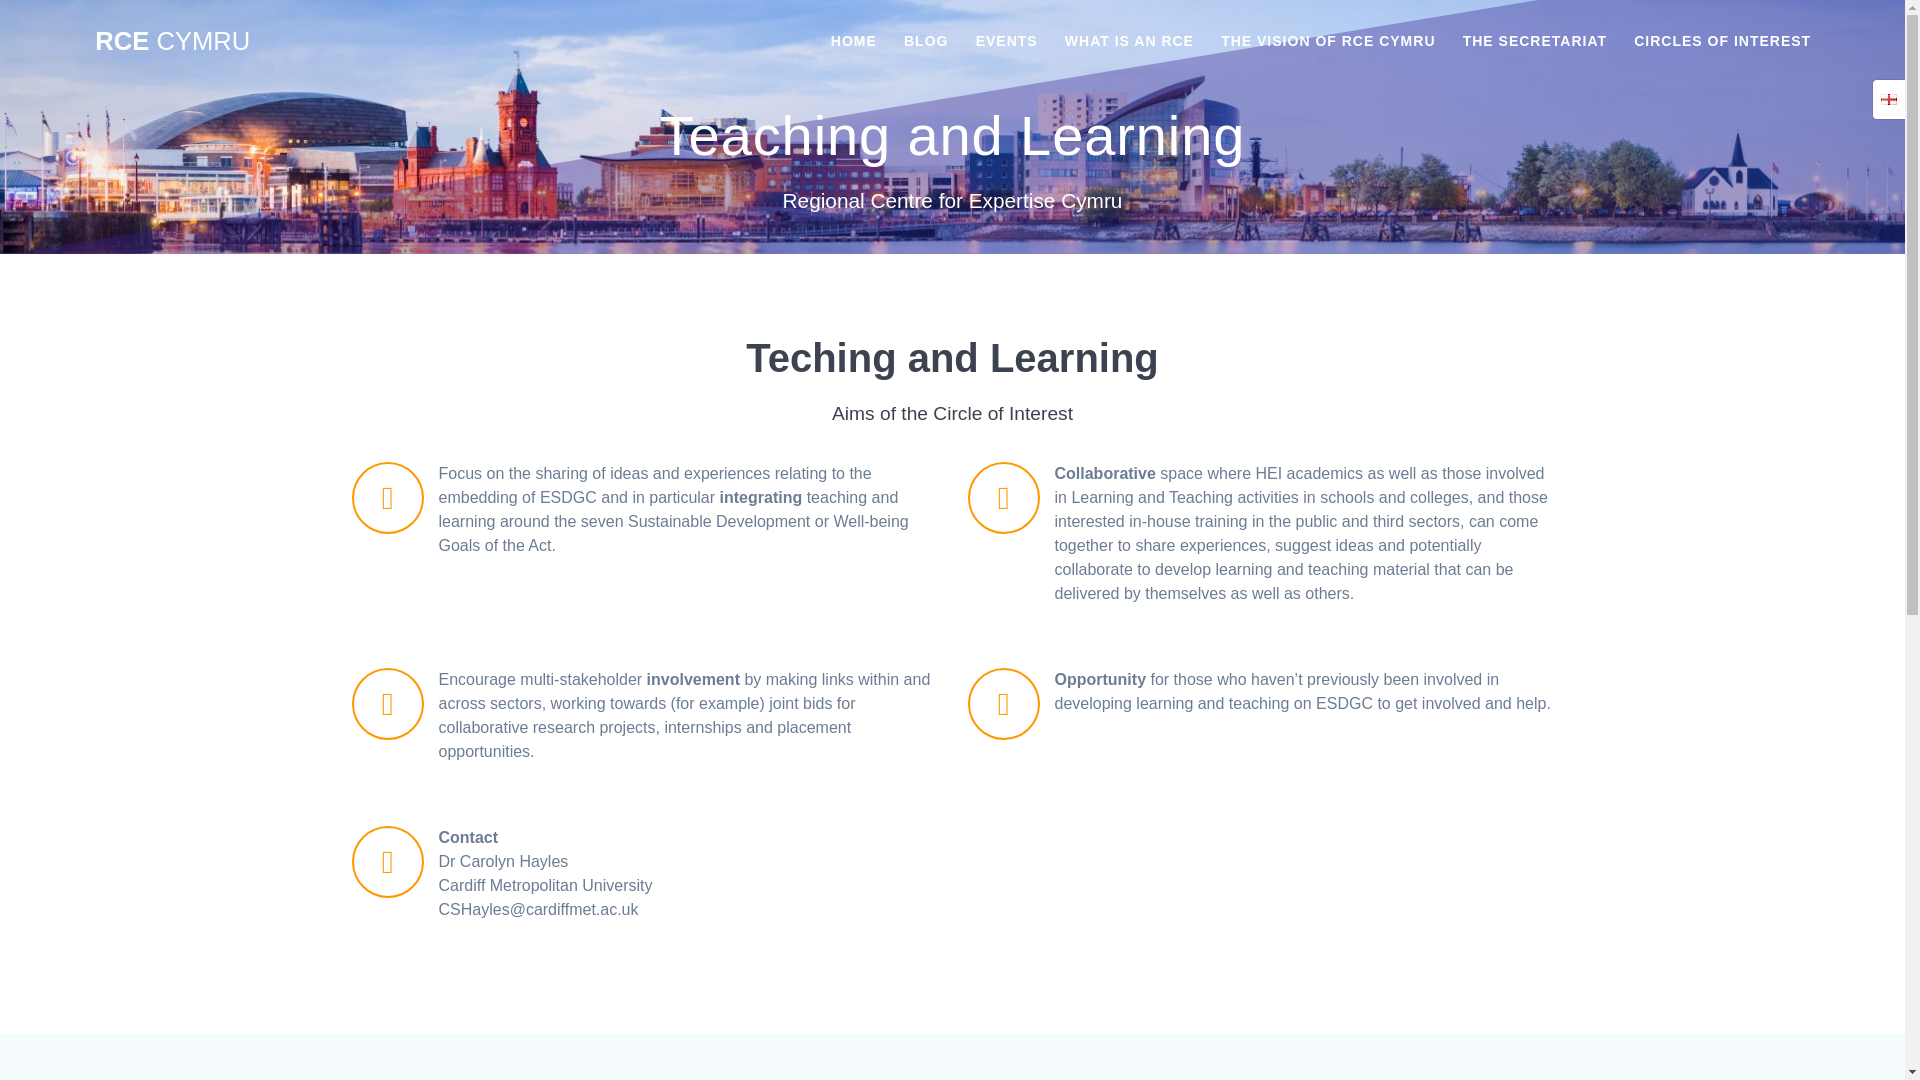 This screenshot has width=1920, height=1080. What do you see at coordinates (1006, 42) in the screenshot?
I see `EVENTS` at bounding box center [1006, 42].